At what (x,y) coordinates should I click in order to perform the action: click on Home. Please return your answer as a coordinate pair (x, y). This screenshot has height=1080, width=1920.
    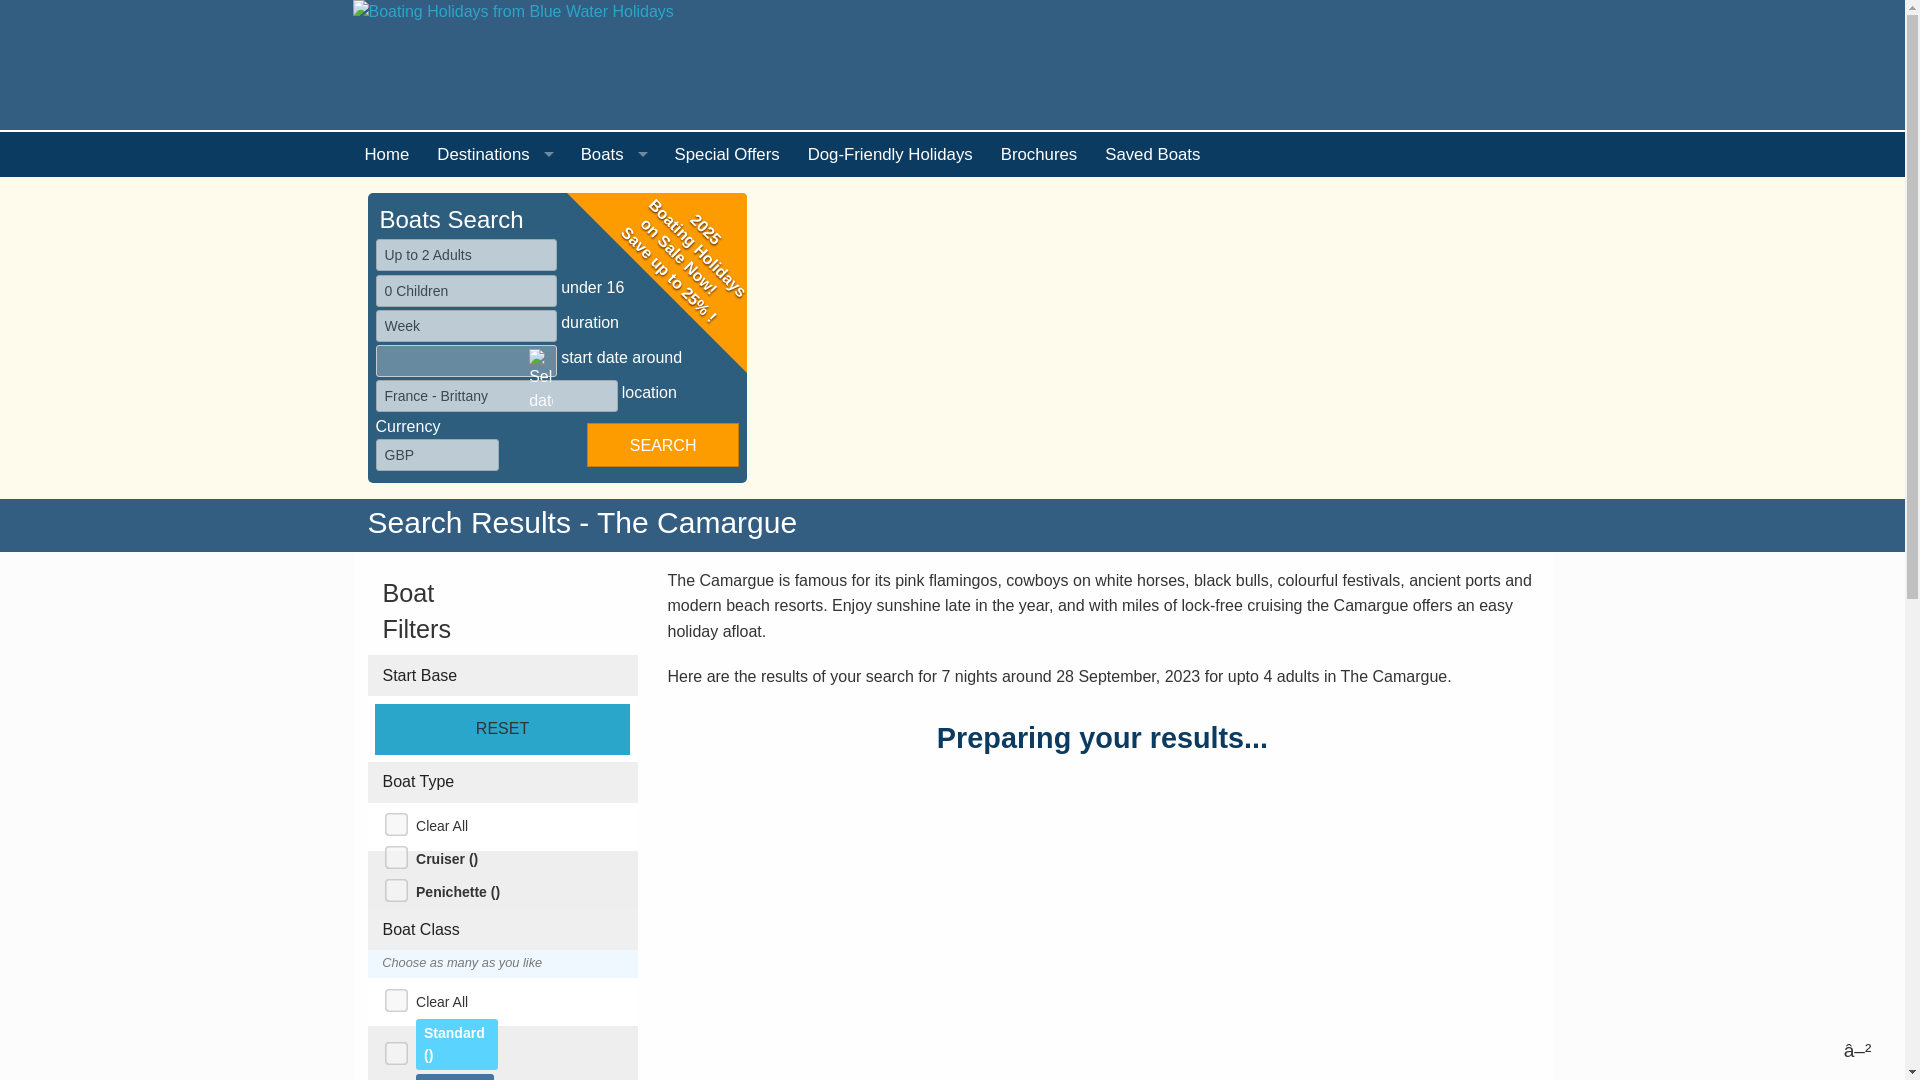
    Looking at the image, I should click on (388, 154).